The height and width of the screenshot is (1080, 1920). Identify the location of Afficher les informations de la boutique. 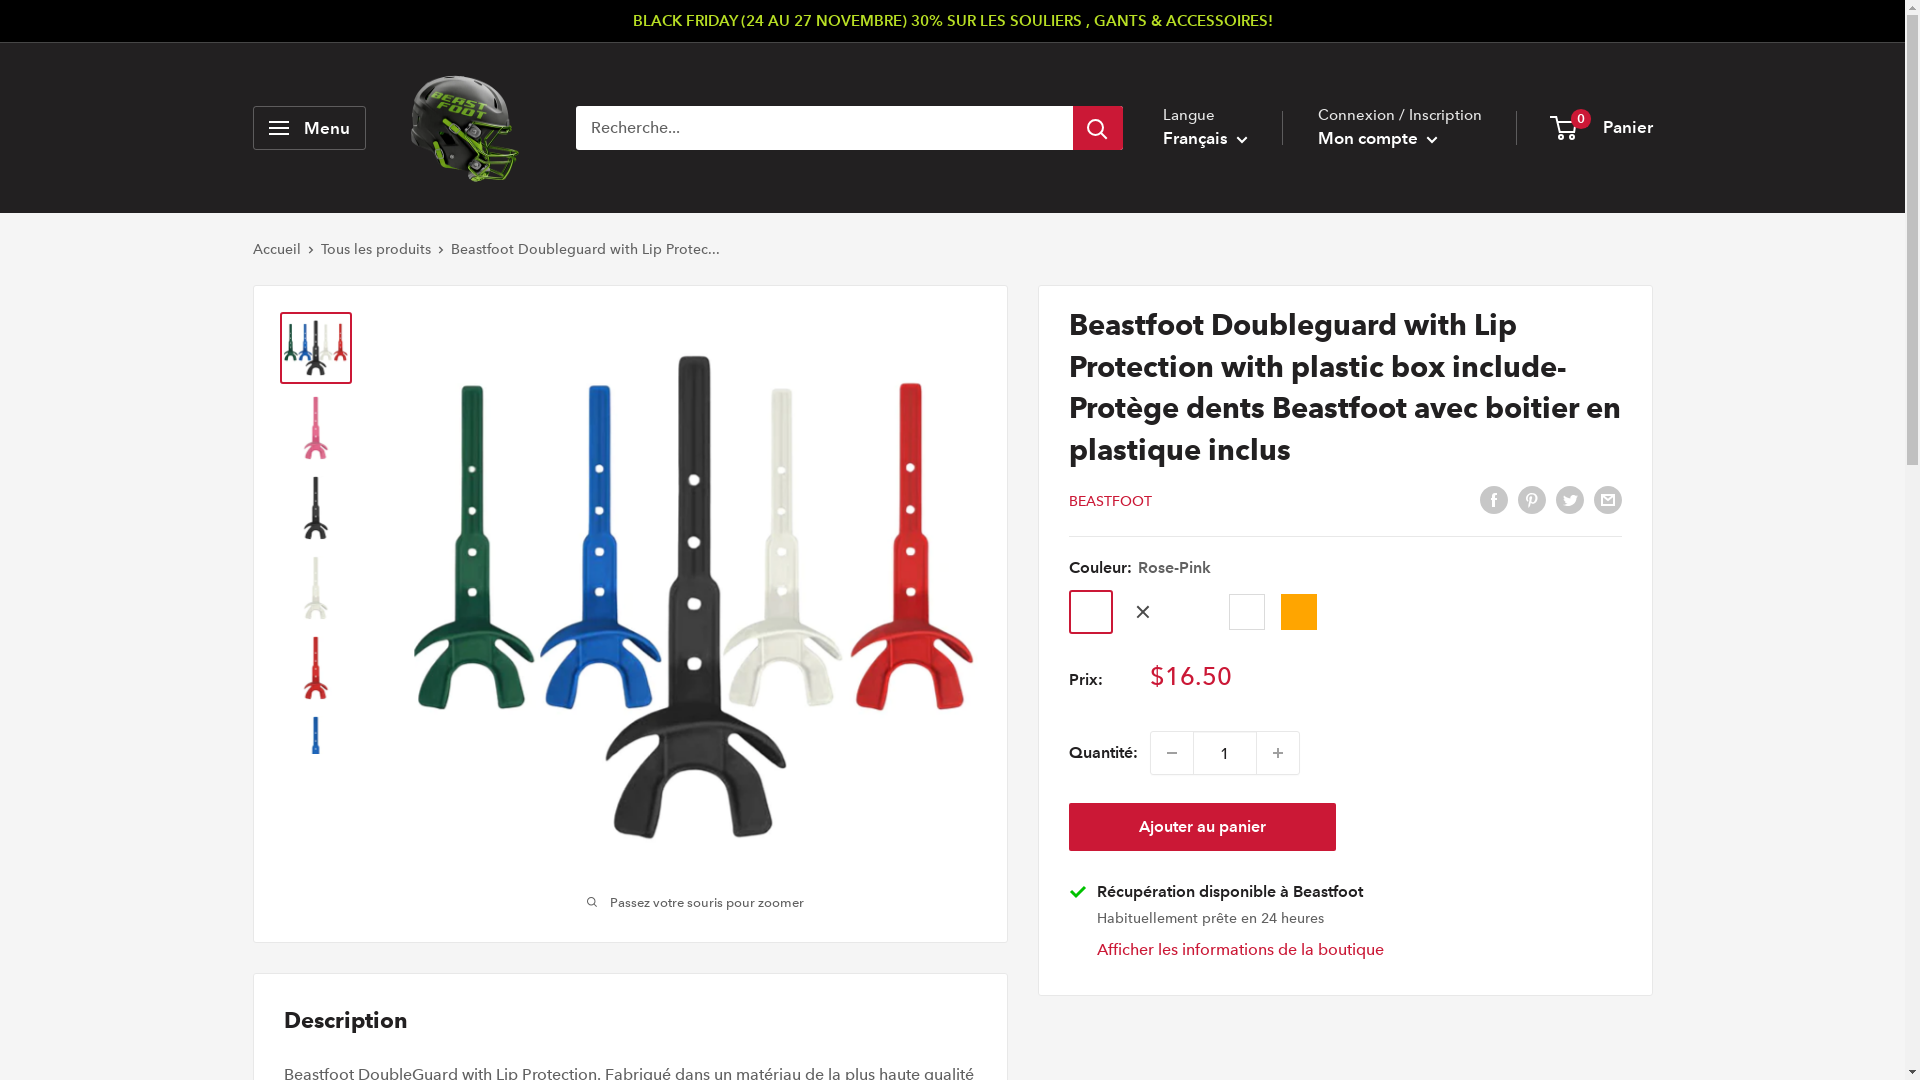
(1240, 950).